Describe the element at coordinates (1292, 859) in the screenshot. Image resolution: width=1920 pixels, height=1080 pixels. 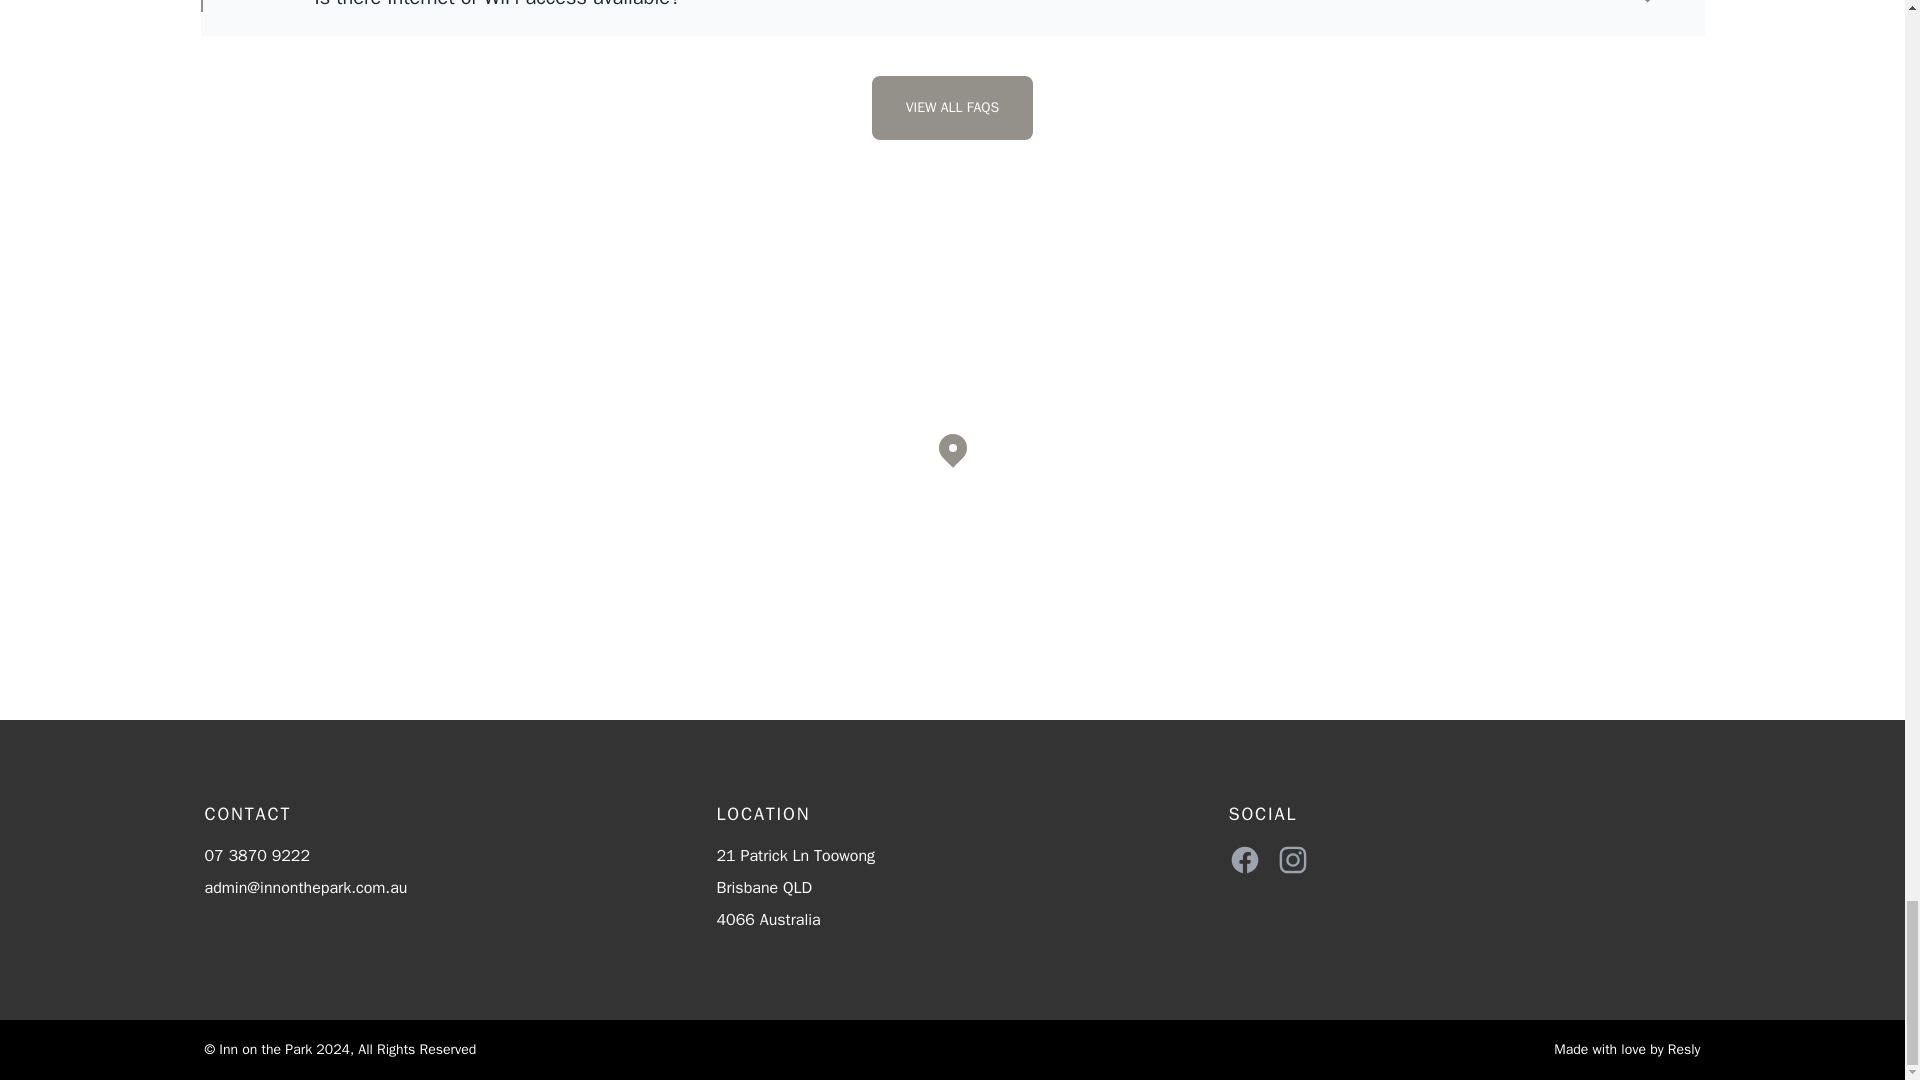
I see `Instagram` at that location.